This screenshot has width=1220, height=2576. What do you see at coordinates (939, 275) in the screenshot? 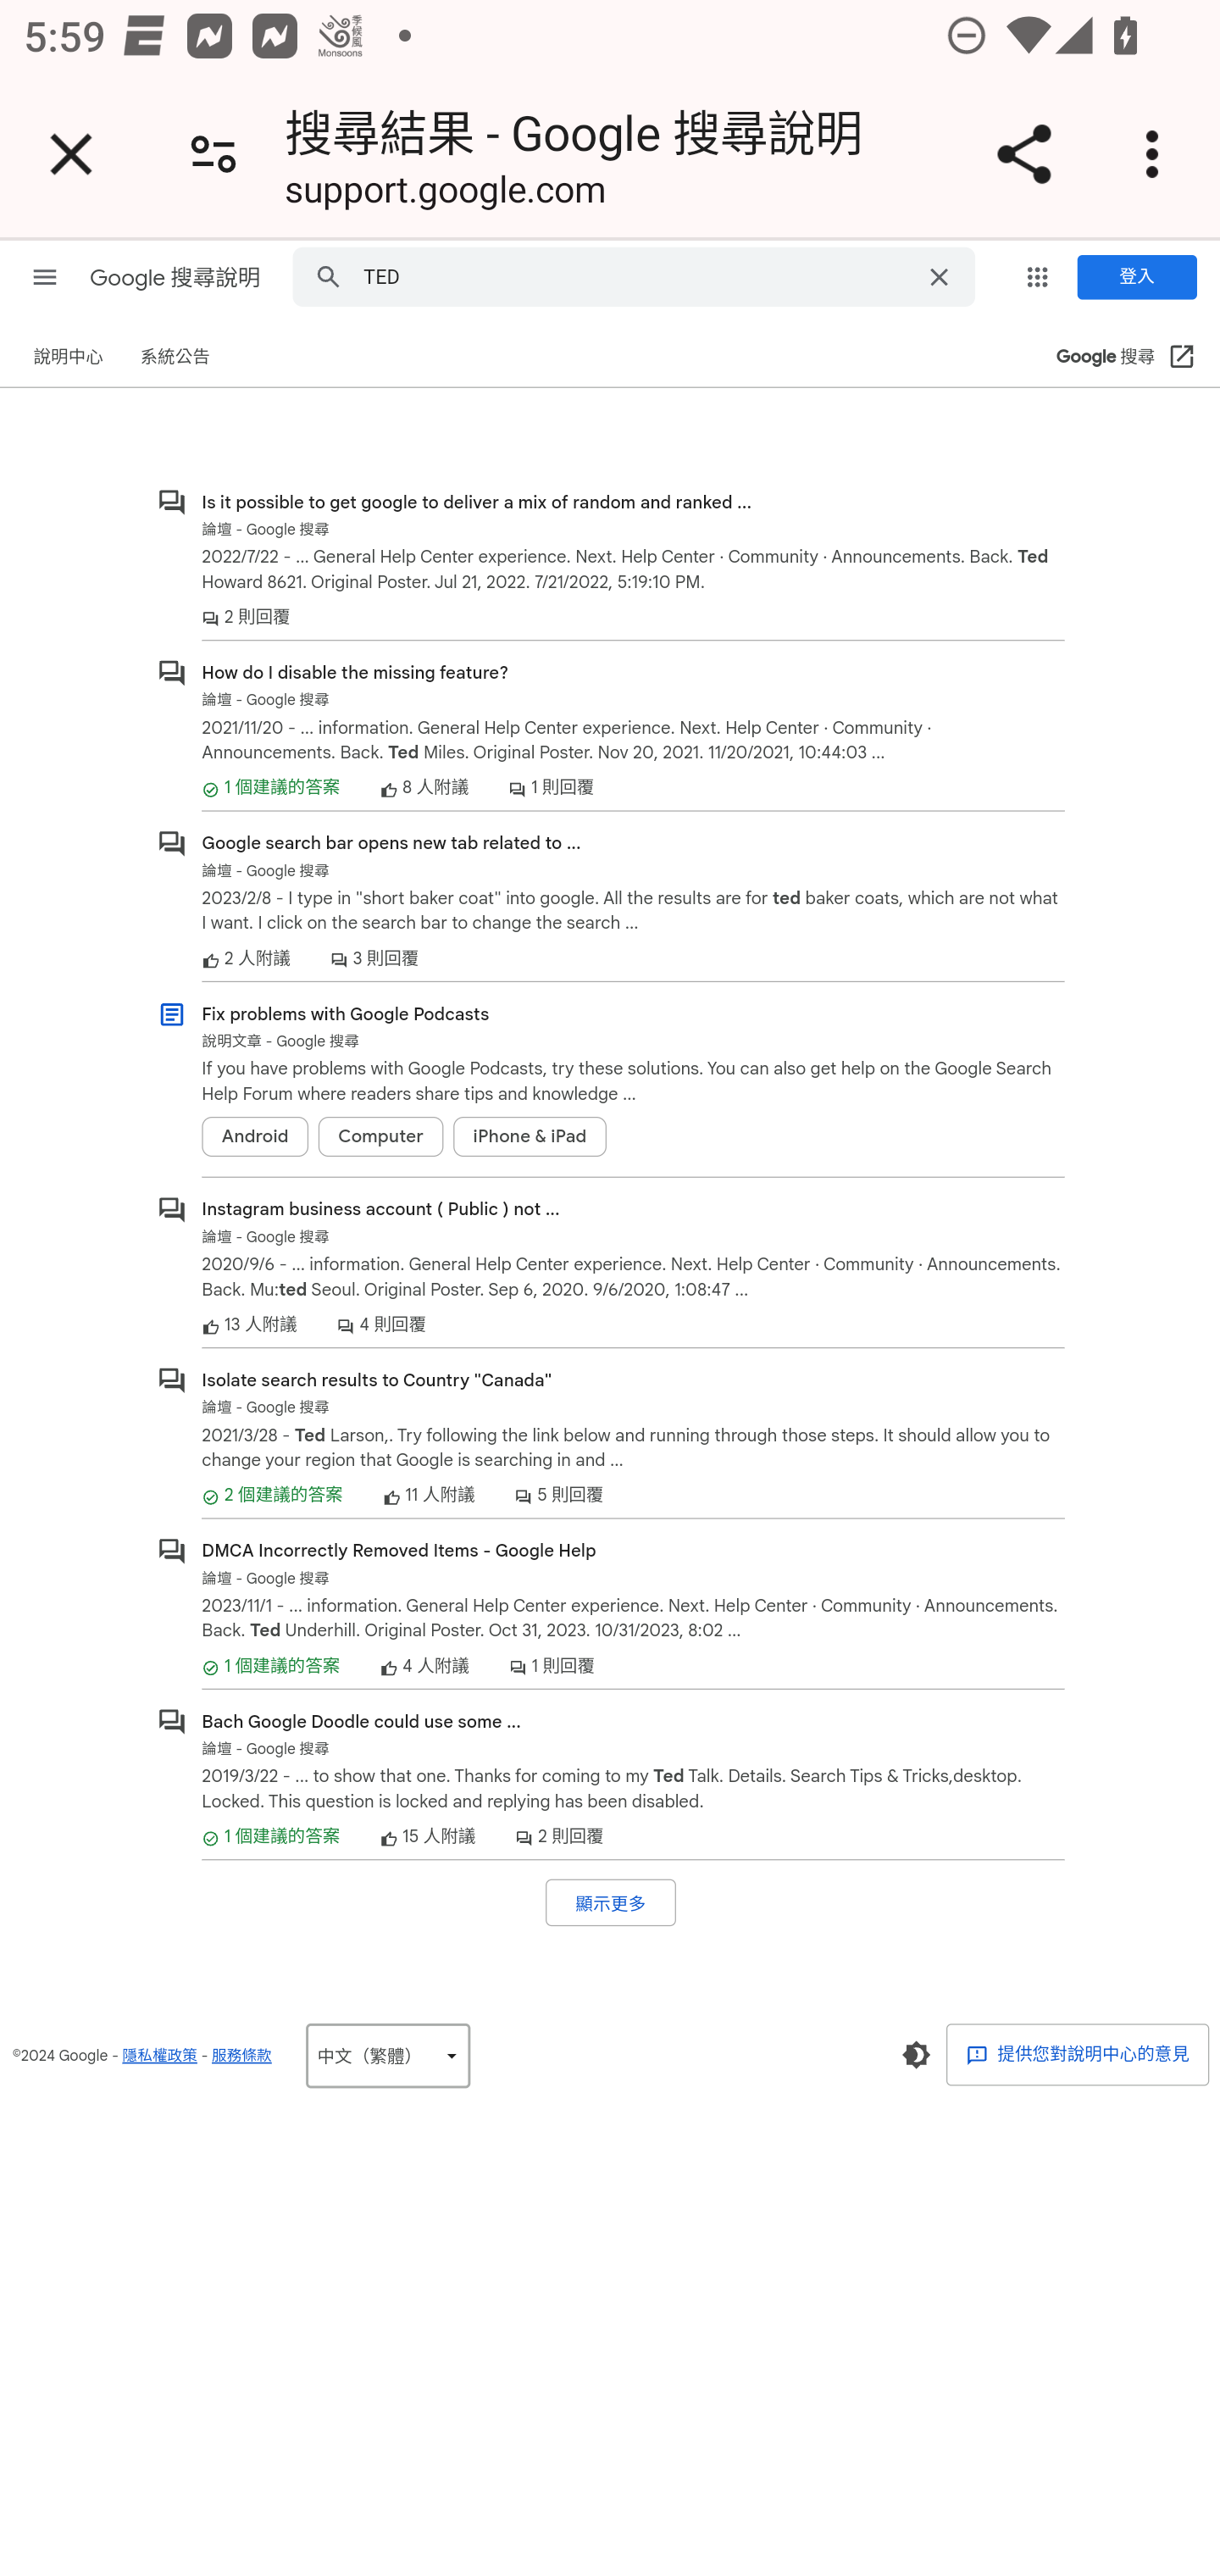
I see `清除搜尋內容` at bounding box center [939, 275].